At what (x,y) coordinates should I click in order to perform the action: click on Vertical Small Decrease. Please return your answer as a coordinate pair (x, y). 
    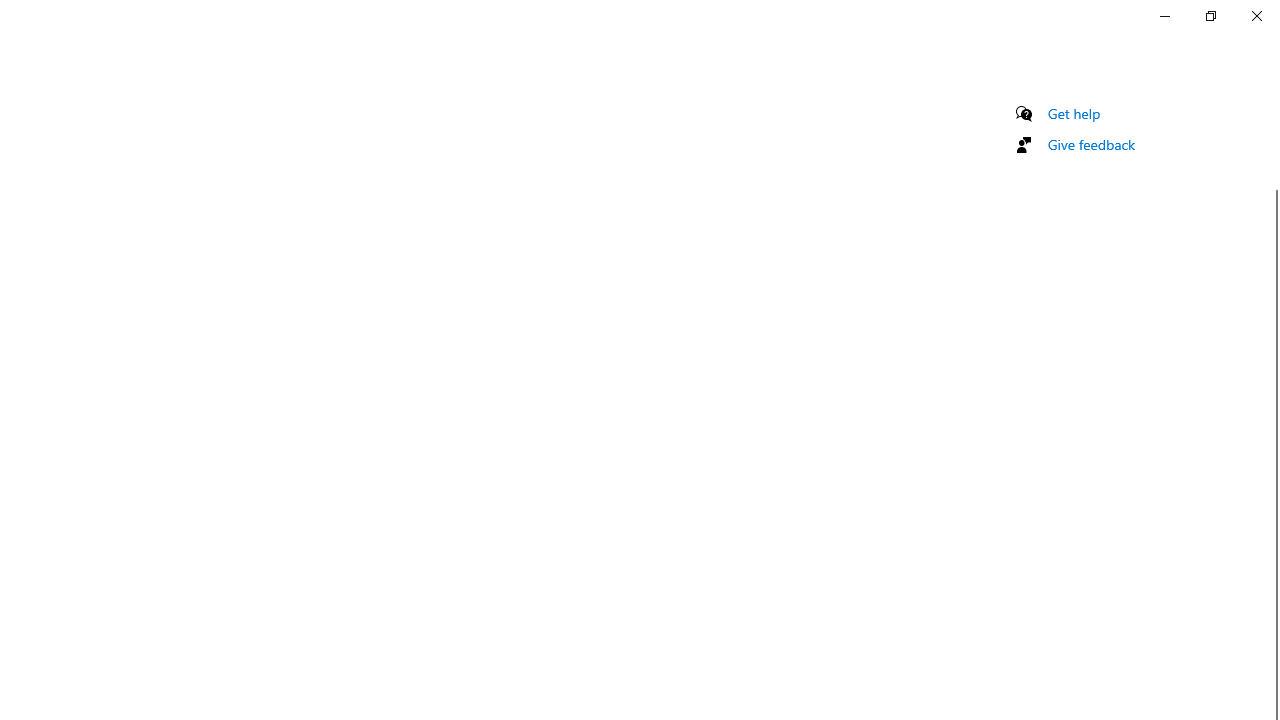
    Looking at the image, I should click on (1272, 104).